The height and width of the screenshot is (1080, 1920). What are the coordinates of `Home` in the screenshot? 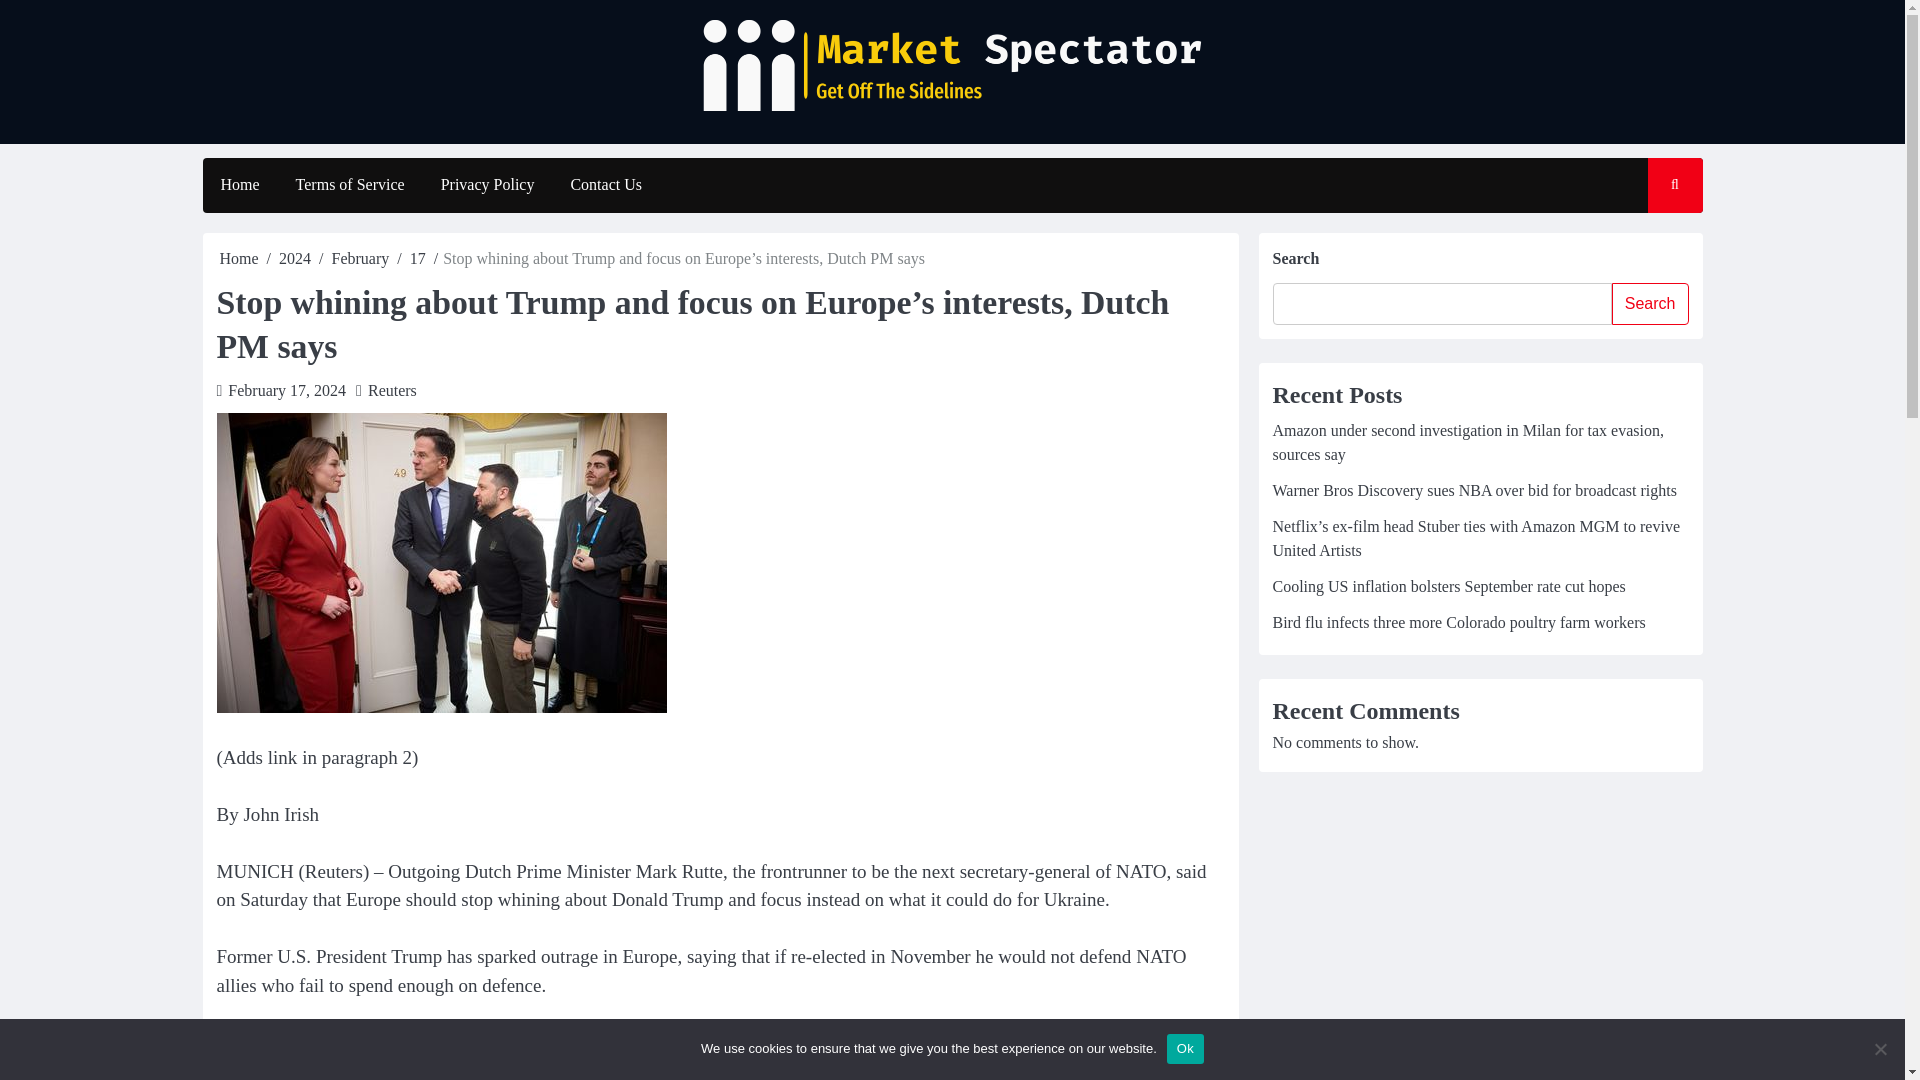 It's located at (238, 184).